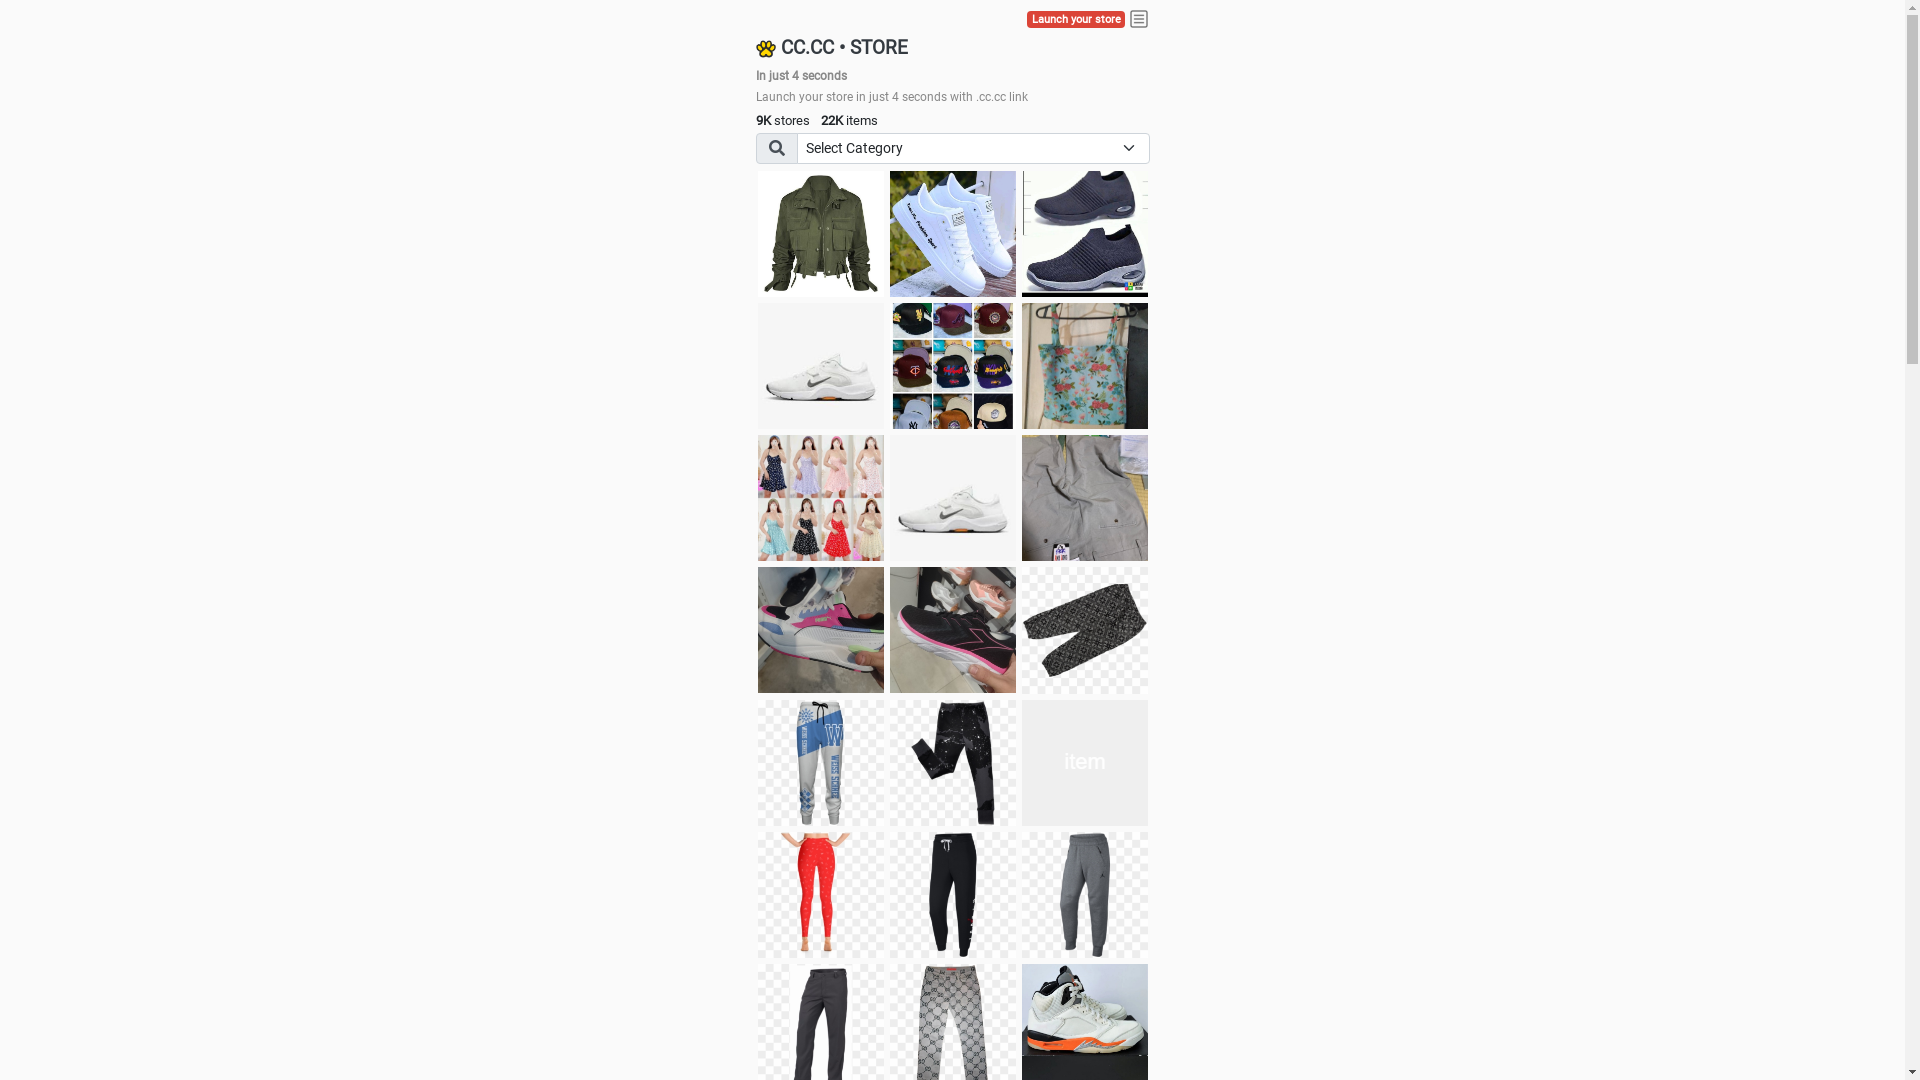 The width and height of the screenshot is (1920, 1080). I want to click on Pant, so click(953, 763).